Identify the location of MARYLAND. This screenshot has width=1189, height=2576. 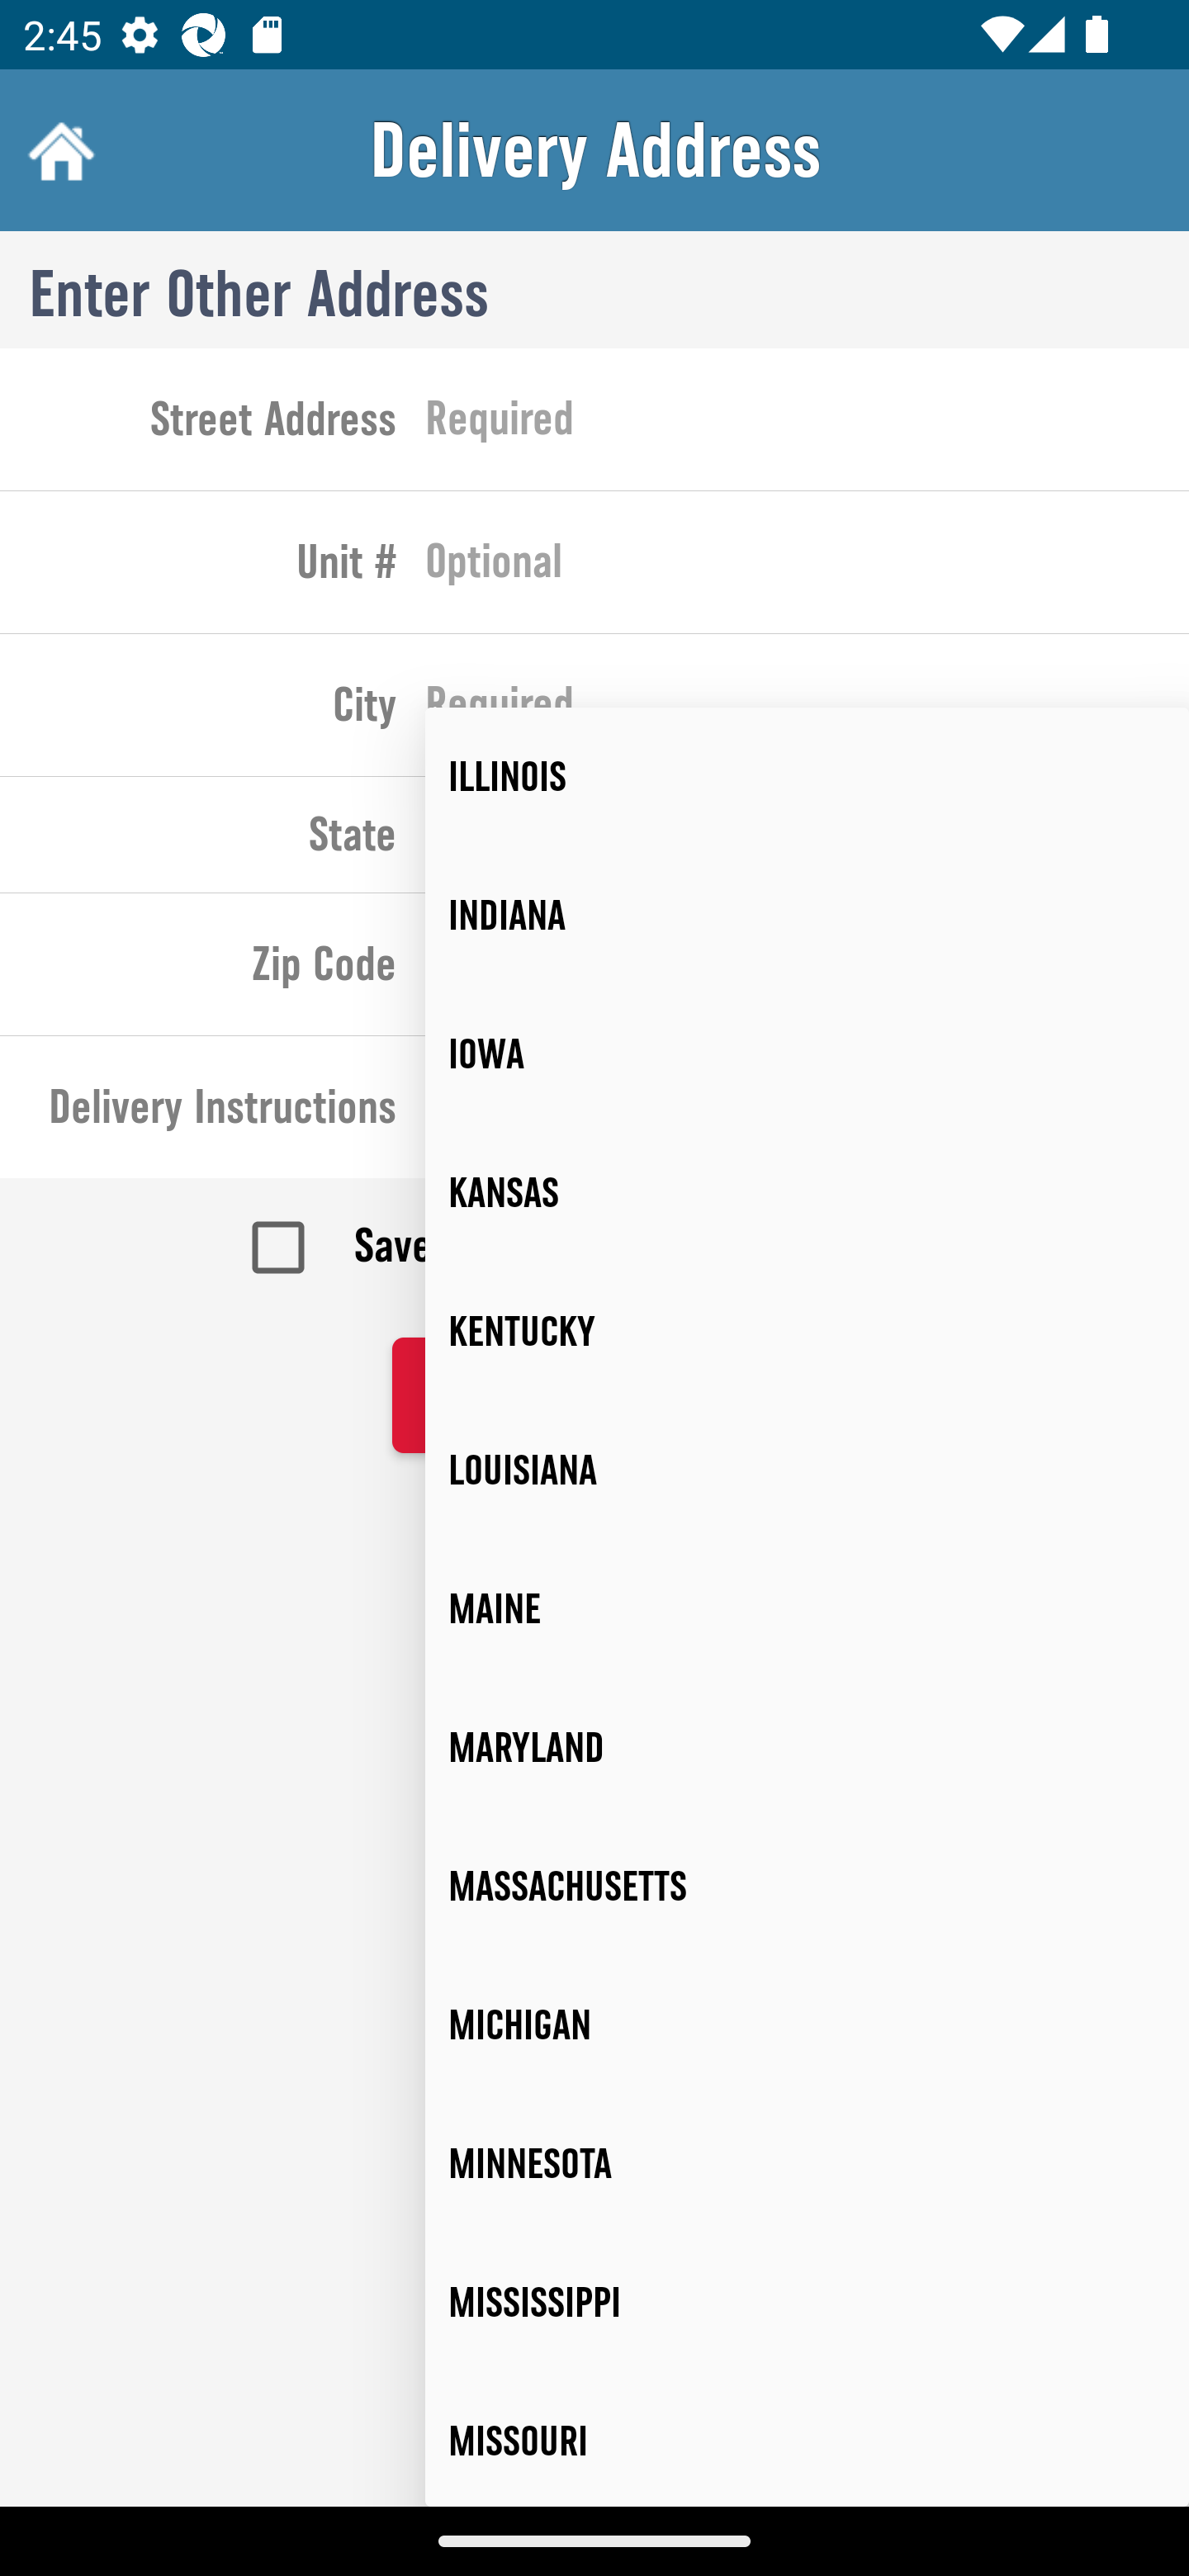
(808, 1747).